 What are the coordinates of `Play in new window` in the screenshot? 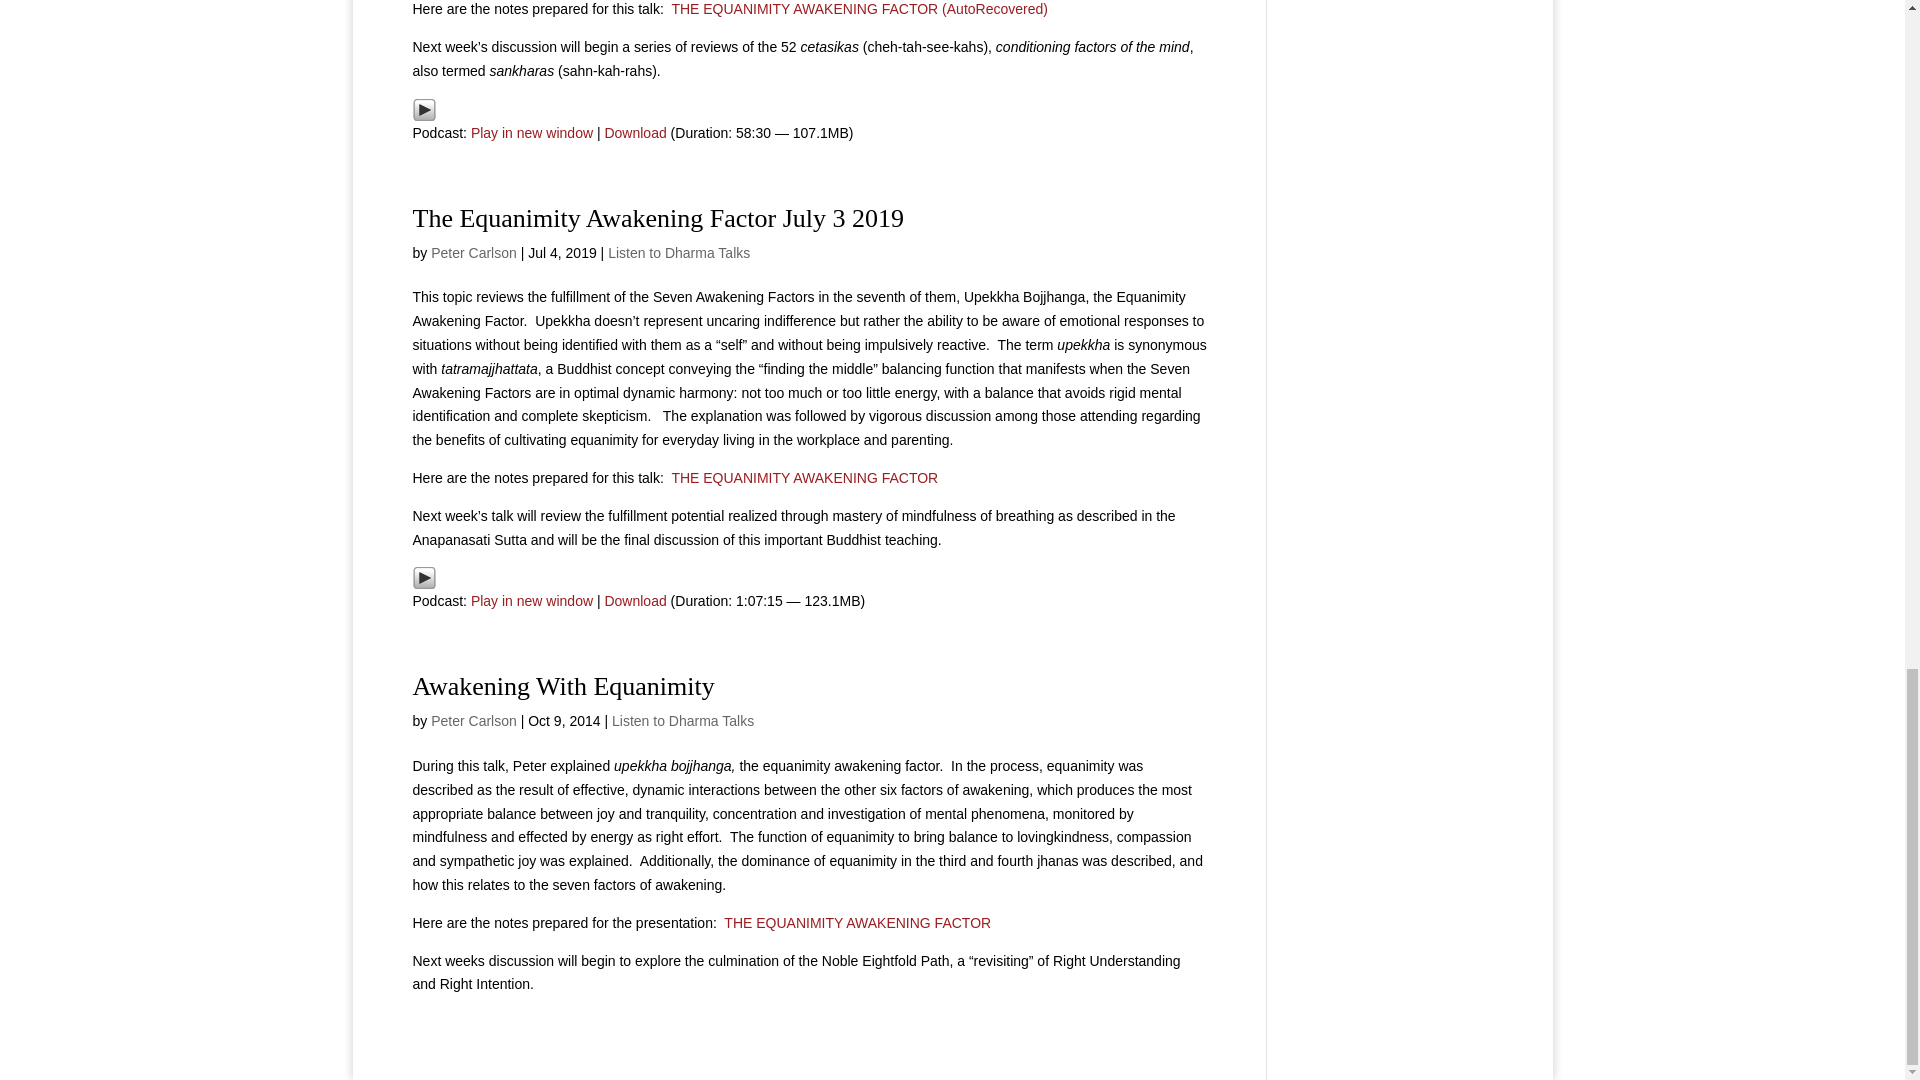 It's located at (532, 133).